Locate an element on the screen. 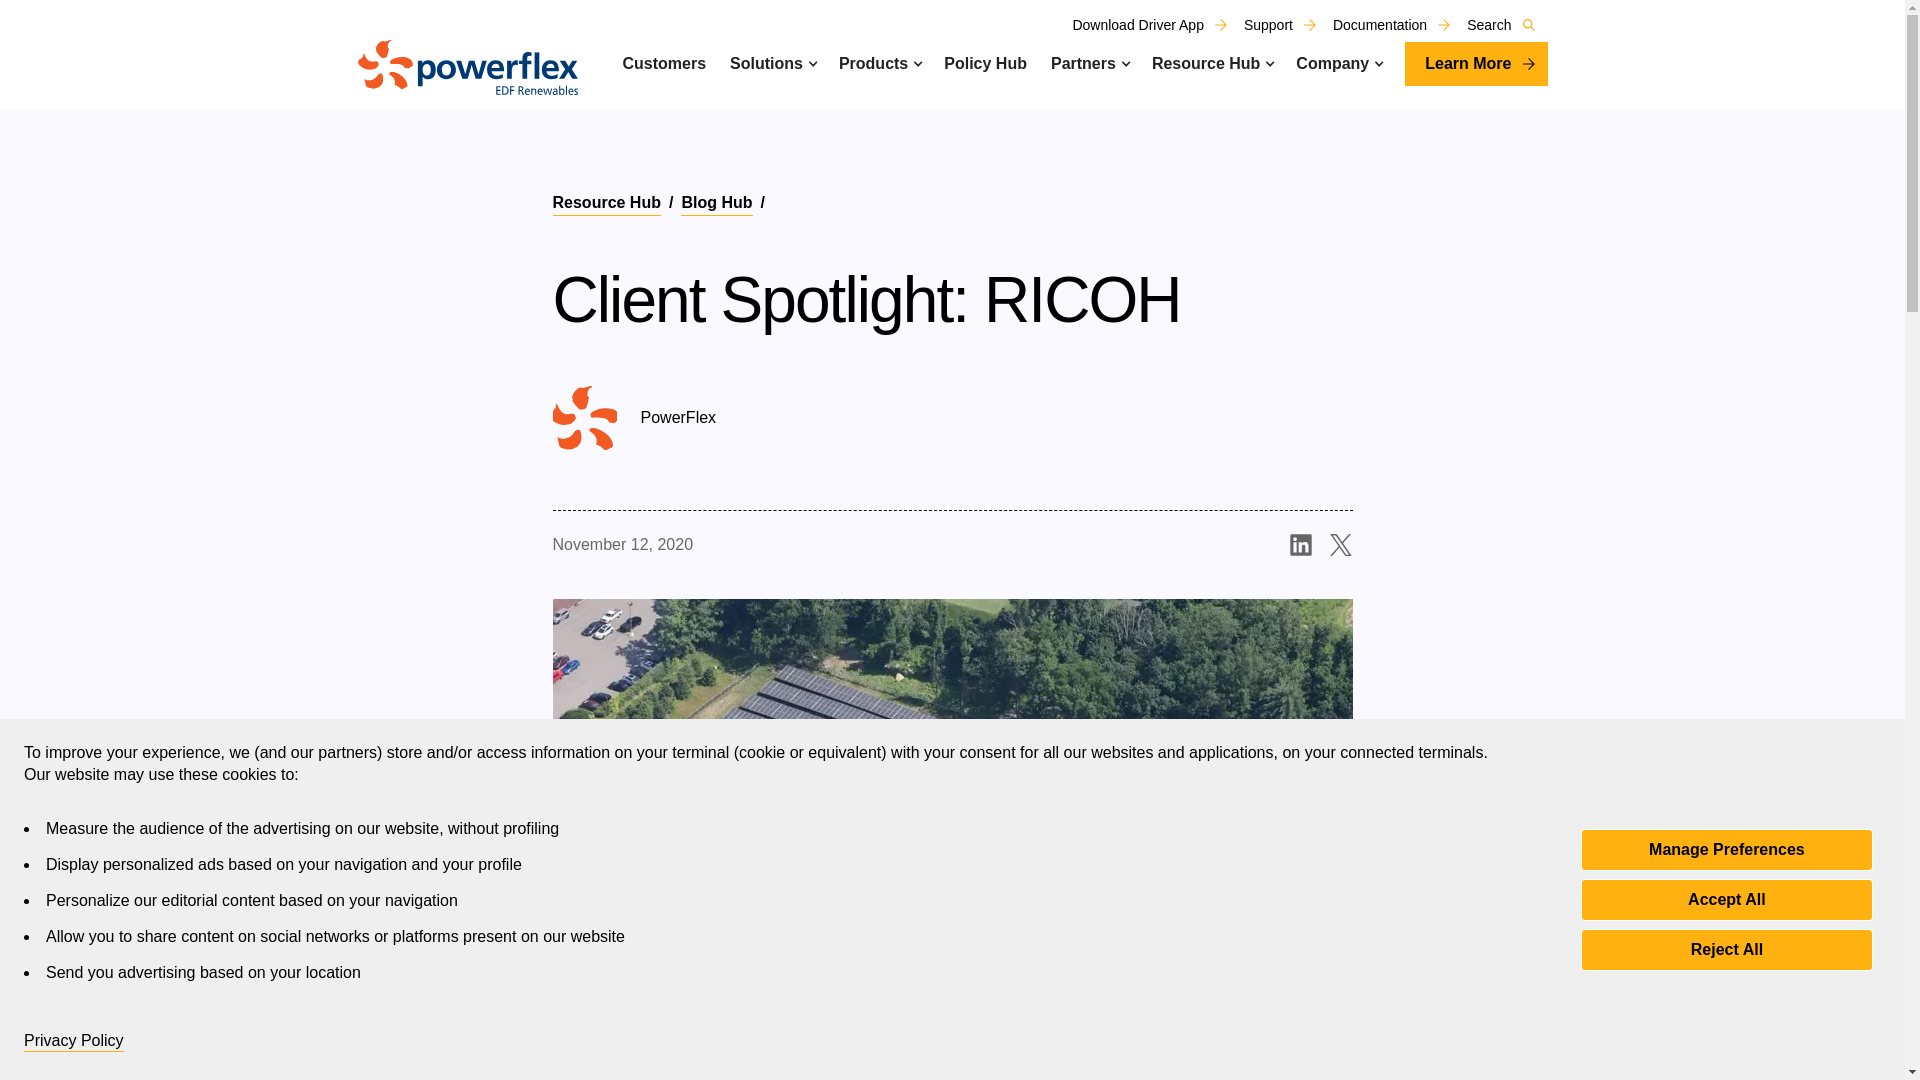  Documentation is located at coordinates (1398, 25).